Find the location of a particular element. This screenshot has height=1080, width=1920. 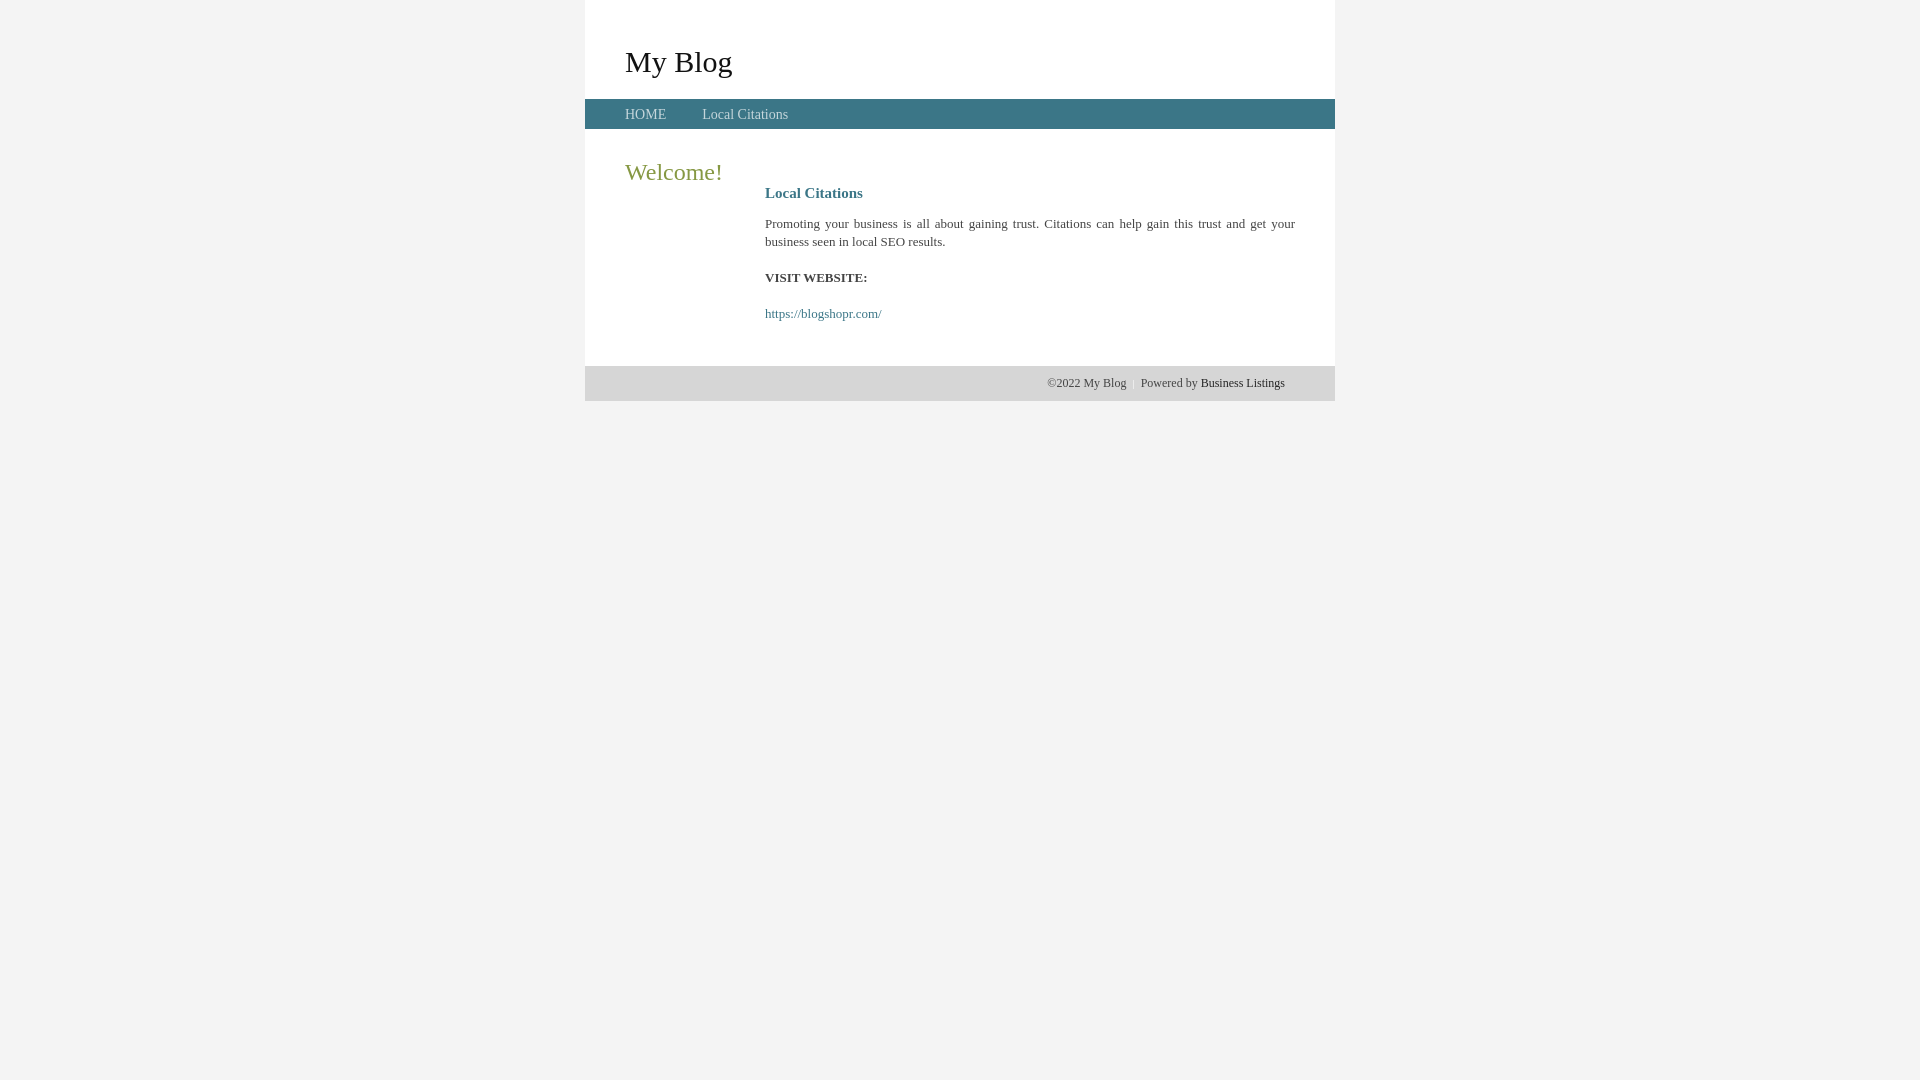

https://blogshopr.com/ is located at coordinates (824, 314).